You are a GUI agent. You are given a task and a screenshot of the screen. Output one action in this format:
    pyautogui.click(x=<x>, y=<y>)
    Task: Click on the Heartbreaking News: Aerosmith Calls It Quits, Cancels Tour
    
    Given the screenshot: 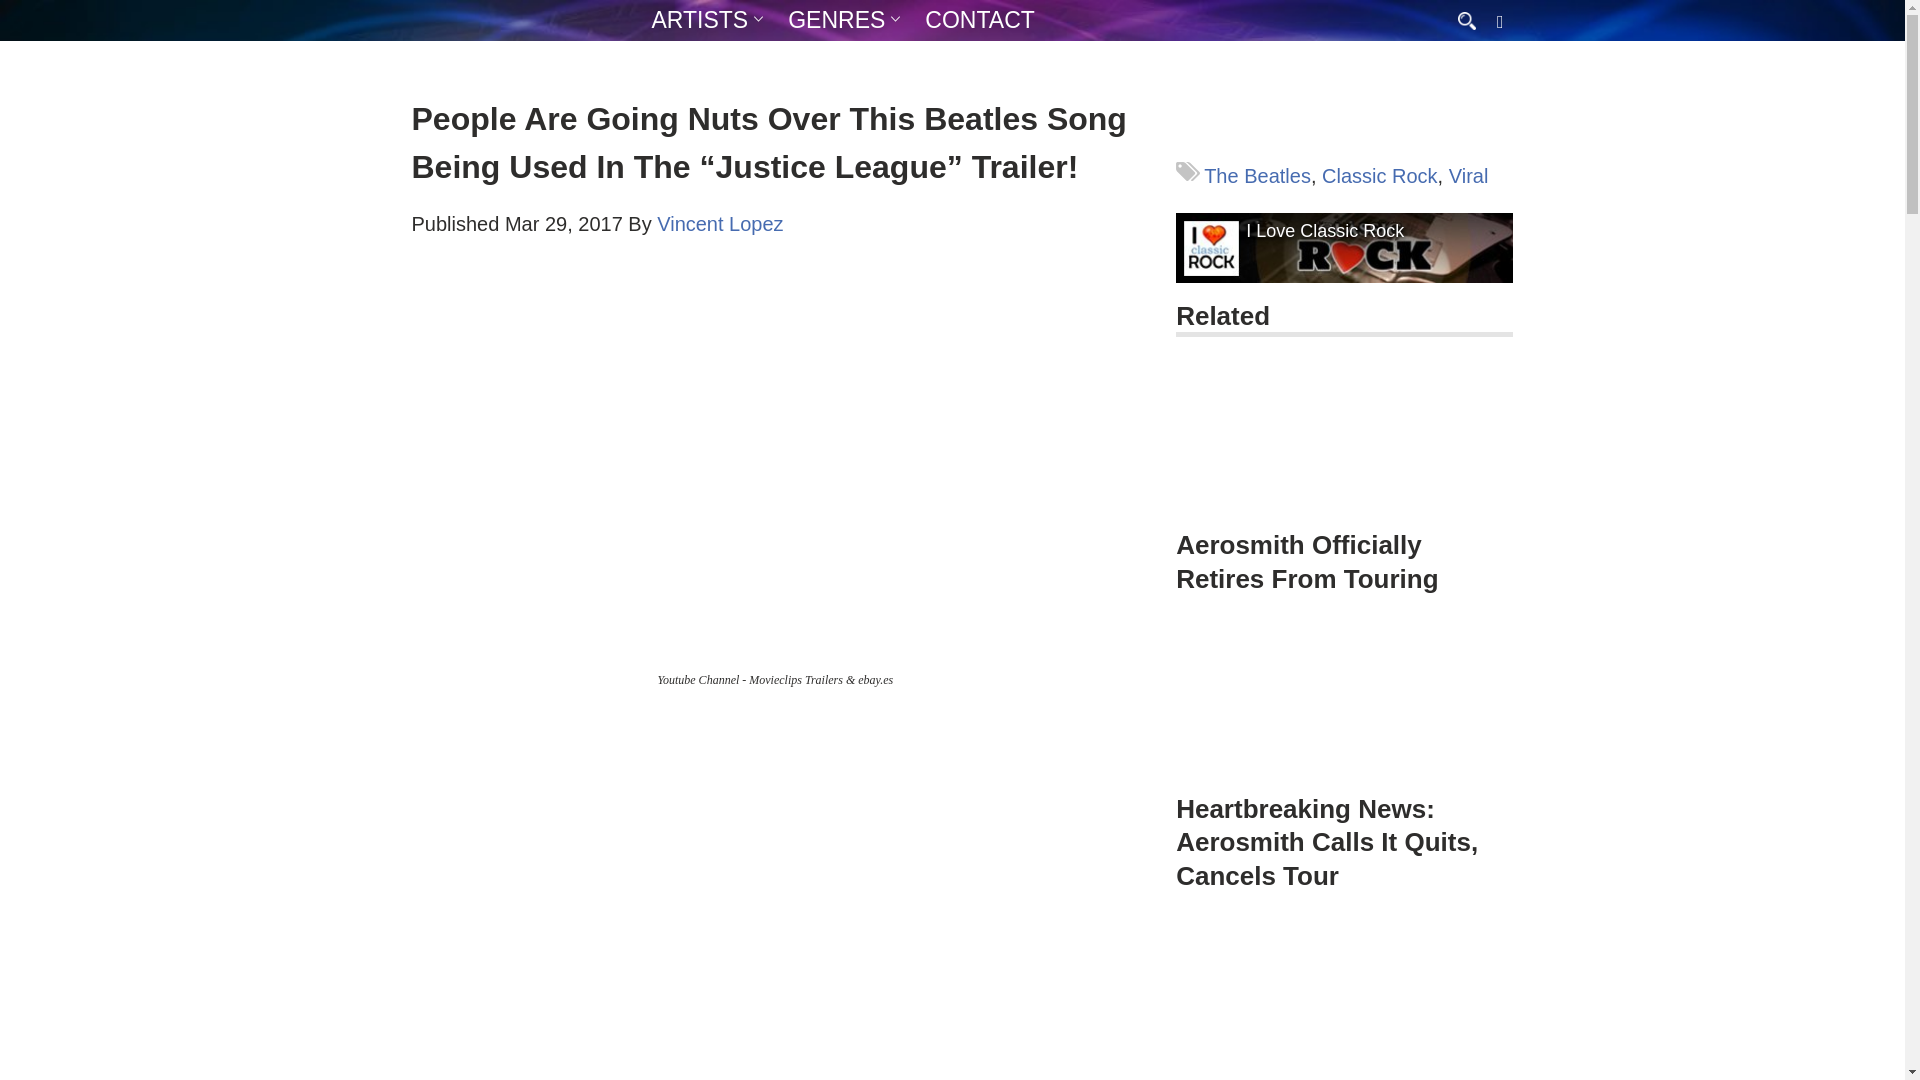 What is the action you would take?
    pyautogui.click(x=1344, y=705)
    